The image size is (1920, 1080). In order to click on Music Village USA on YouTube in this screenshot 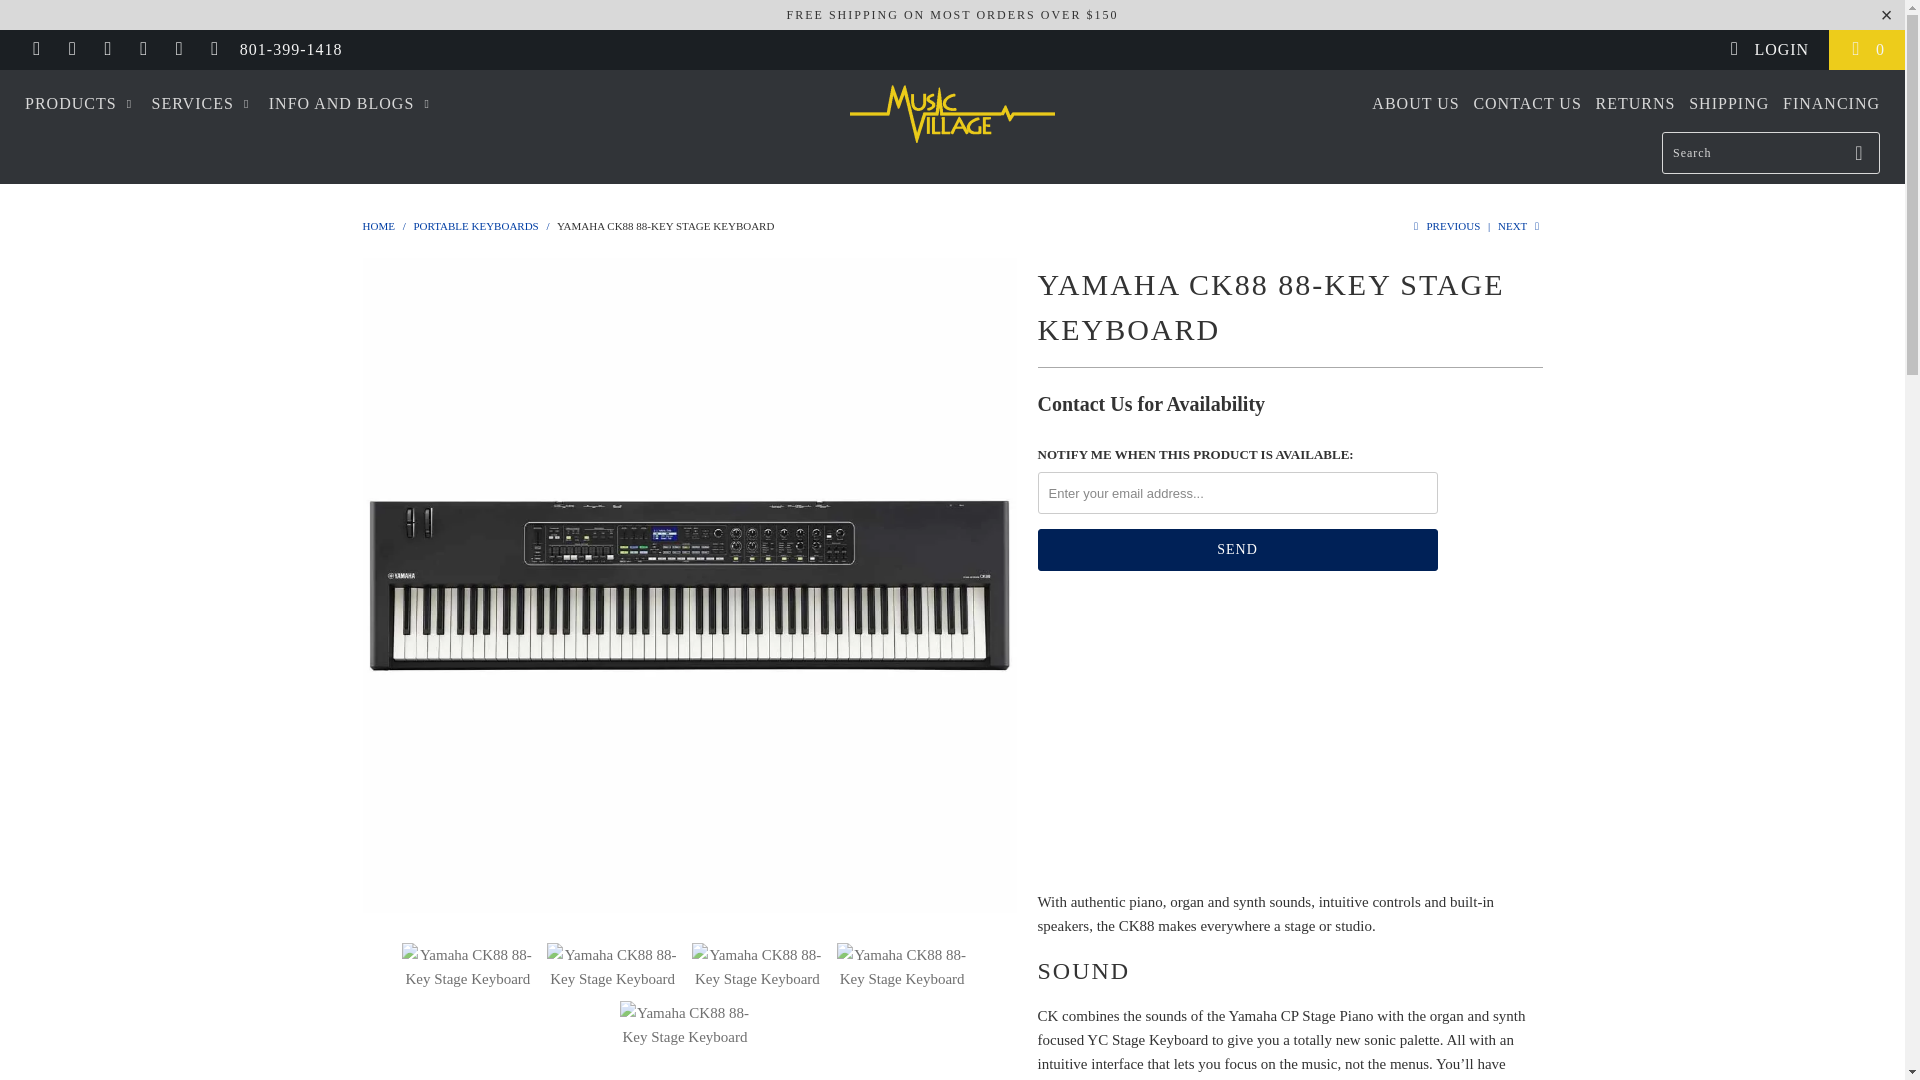, I will do `click(106, 50)`.